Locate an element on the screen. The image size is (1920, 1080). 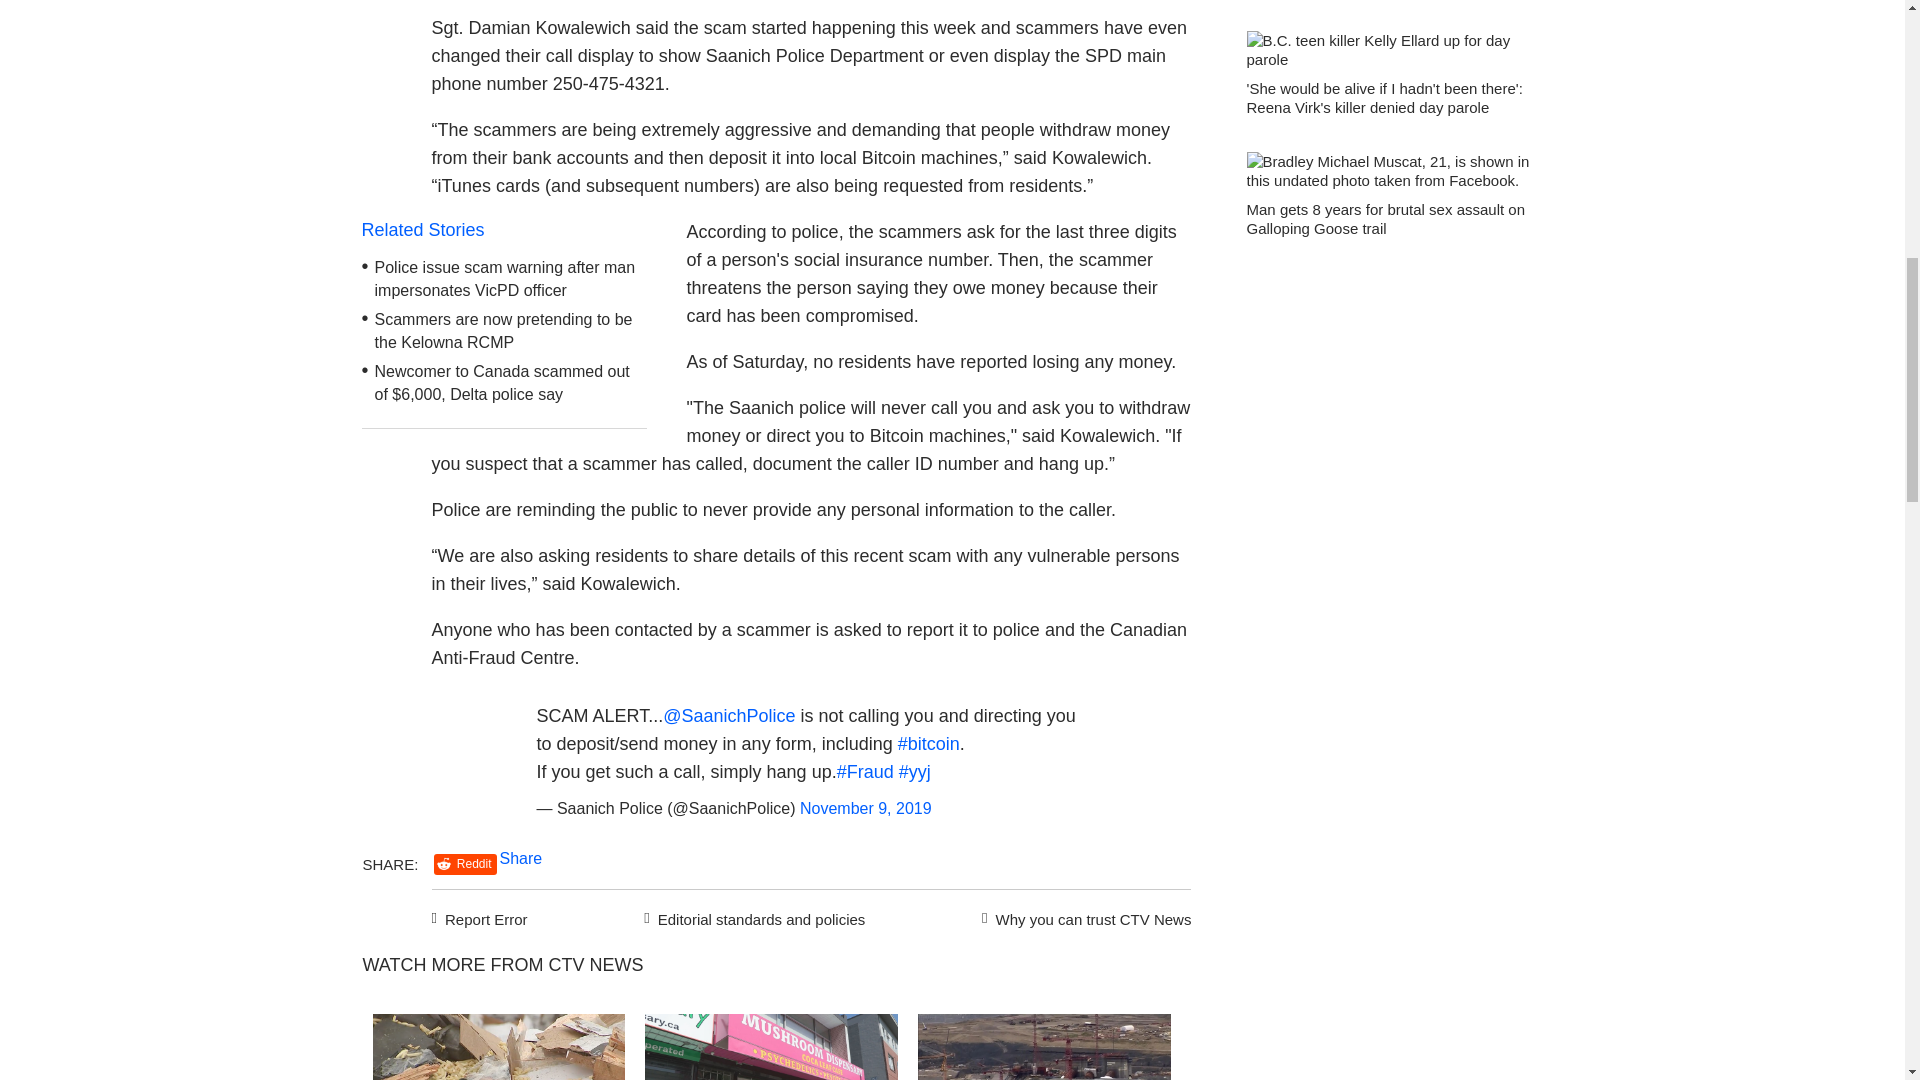
Editorial standards and policies is located at coordinates (751, 916).